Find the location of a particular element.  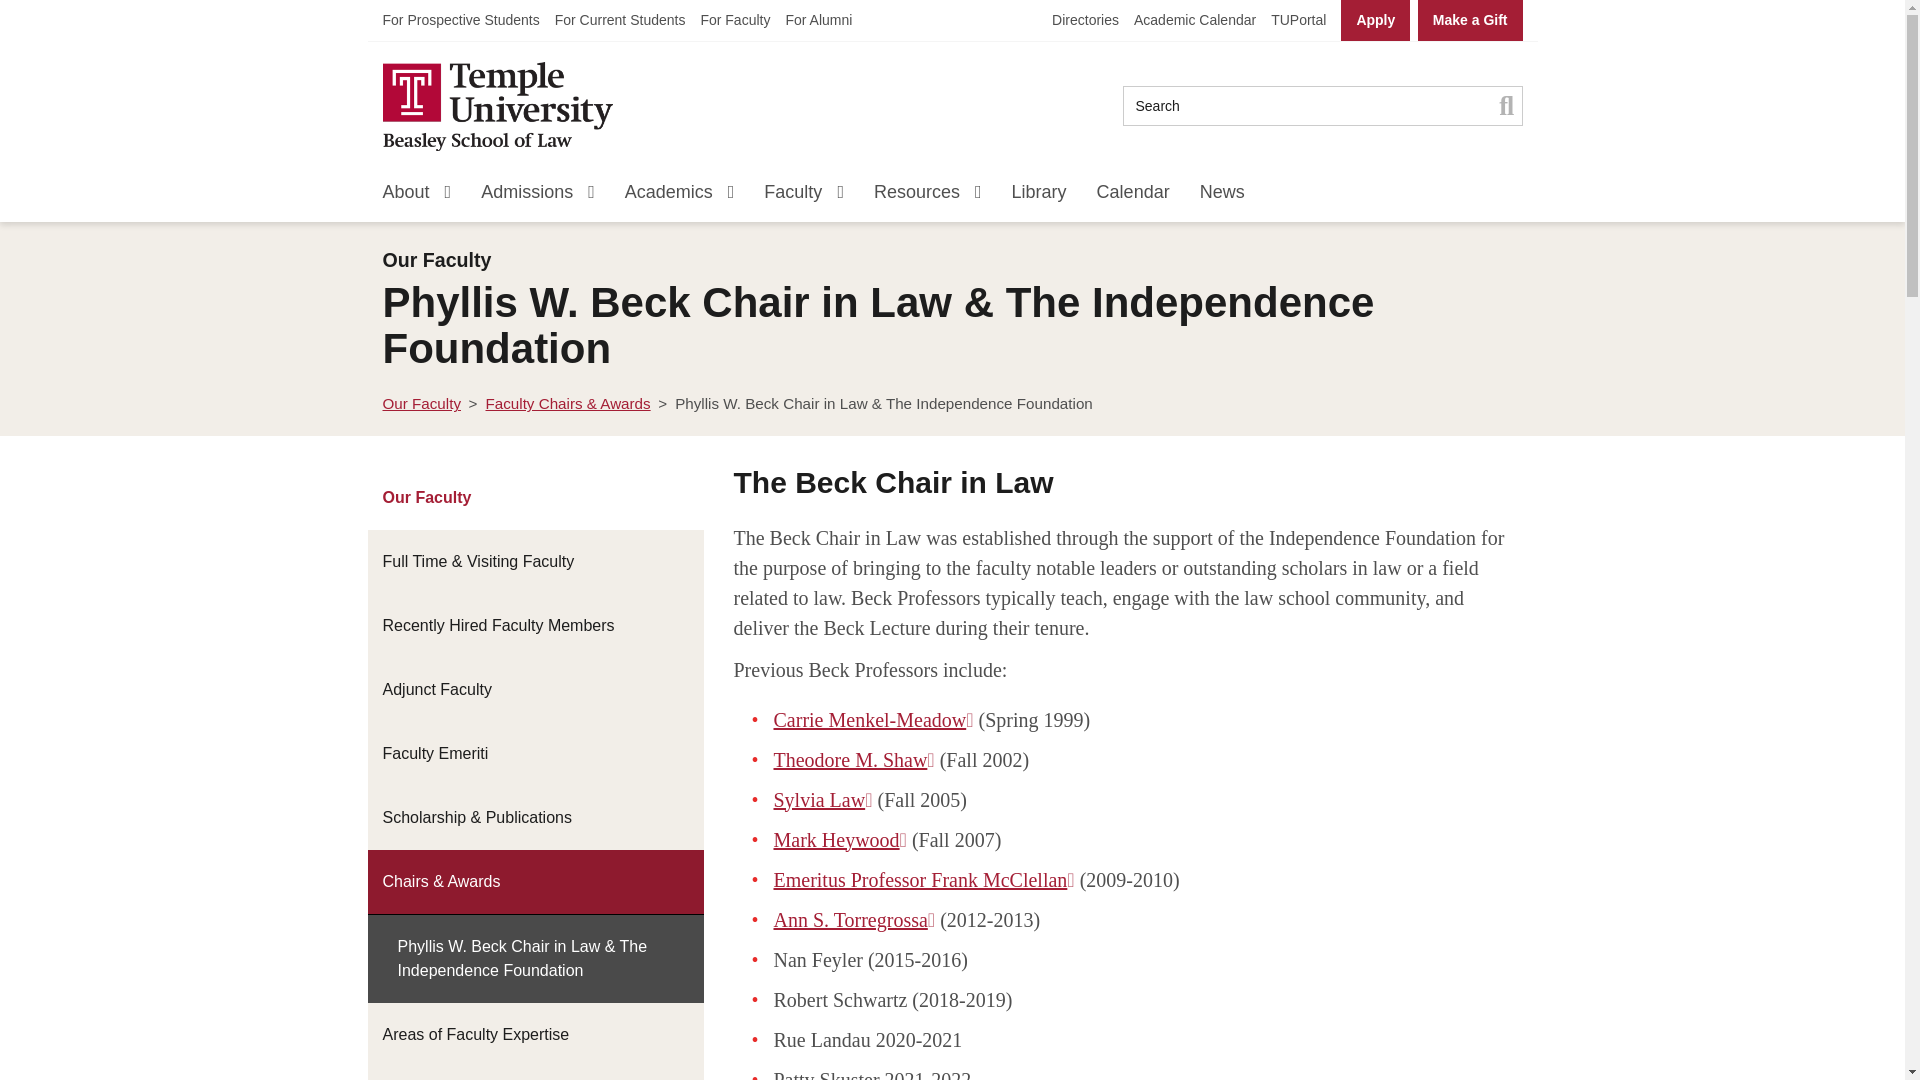

Academic Calendar is located at coordinates (1194, 20).